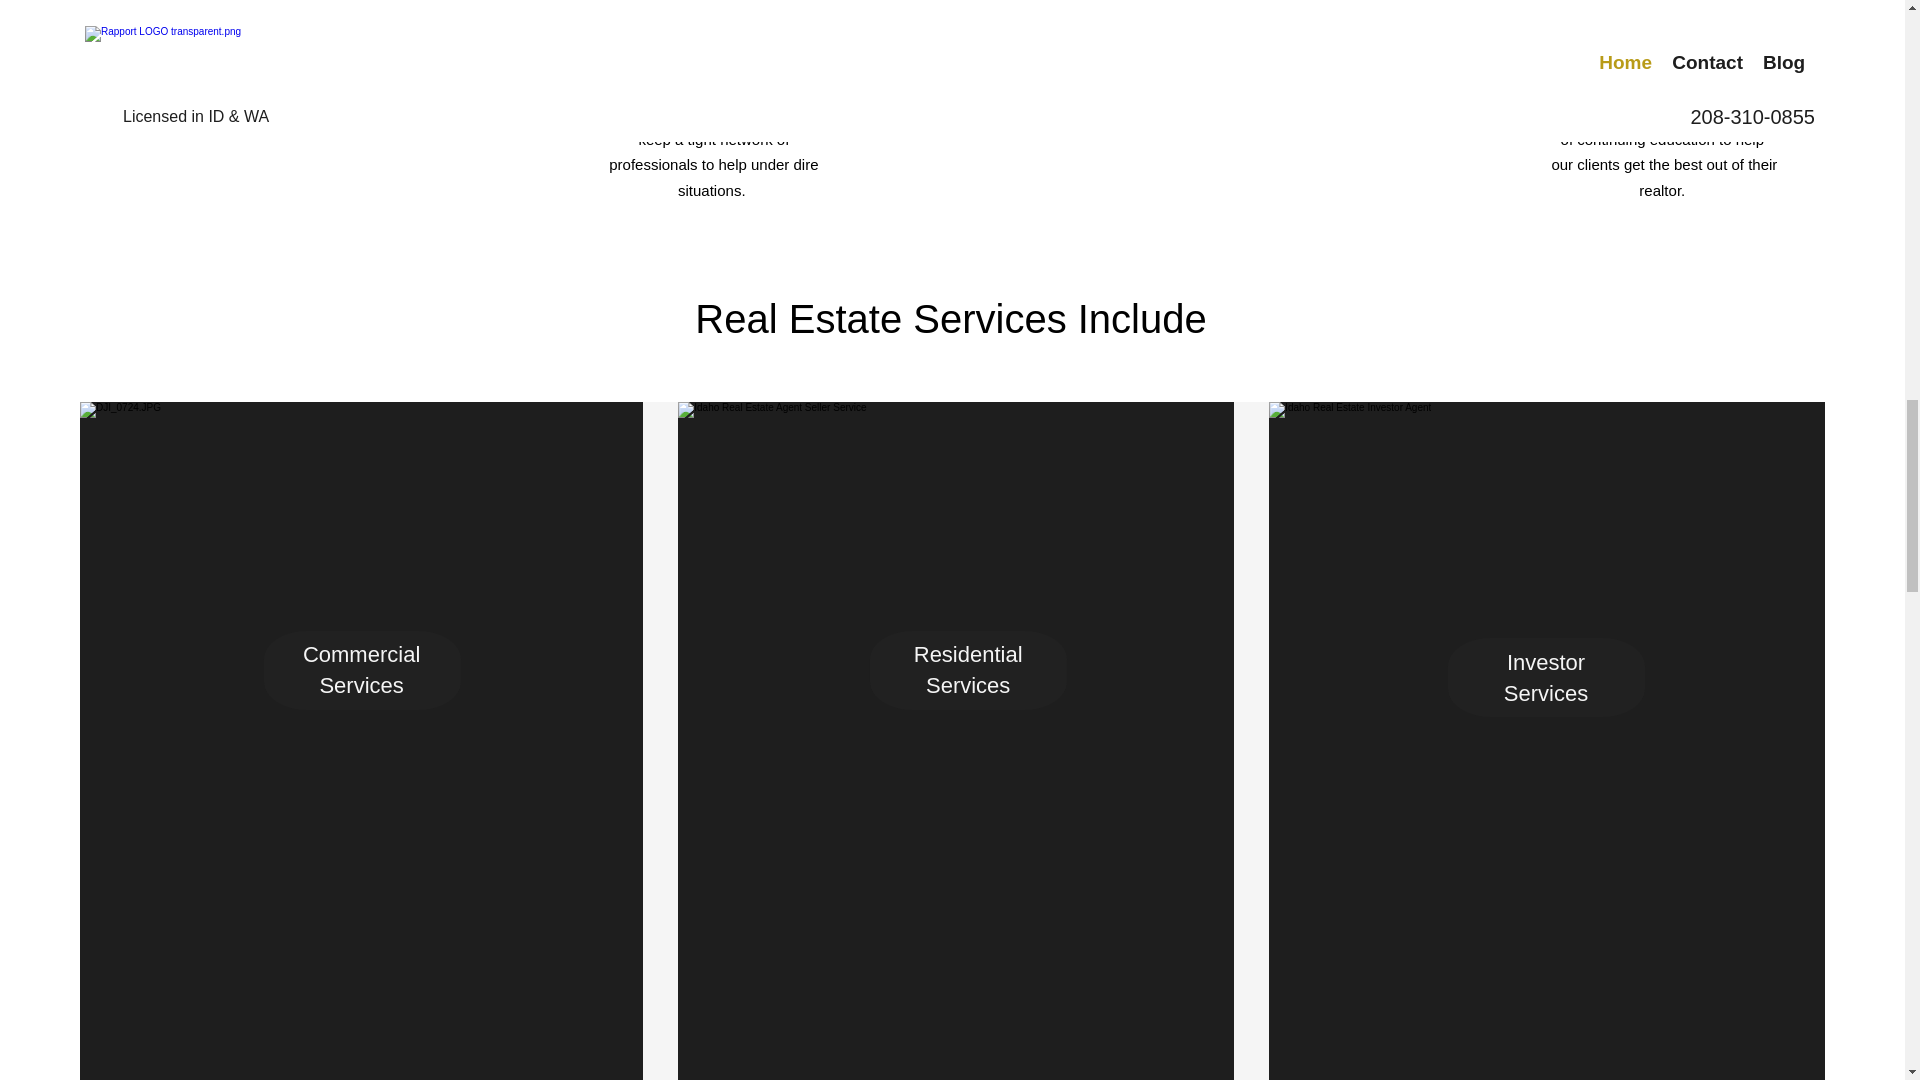 The width and height of the screenshot is (1920, 1080). What do you see at coordinates (1545, 694) in the screenshot?
I see `Services` at bounding box center [1545, 694].